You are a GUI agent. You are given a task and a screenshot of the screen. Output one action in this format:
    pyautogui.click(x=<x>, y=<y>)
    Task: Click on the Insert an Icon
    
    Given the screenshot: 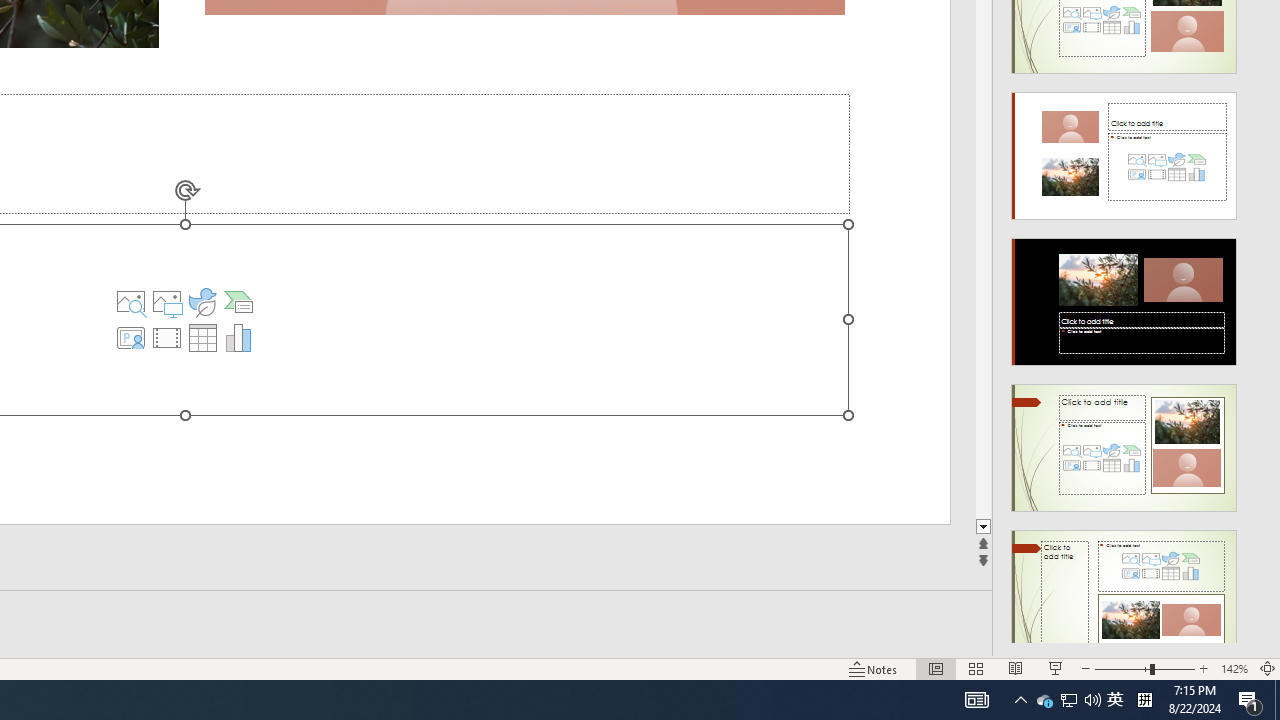 What is the action you would take?
    pyautogui.click(x=202, y=302)
    